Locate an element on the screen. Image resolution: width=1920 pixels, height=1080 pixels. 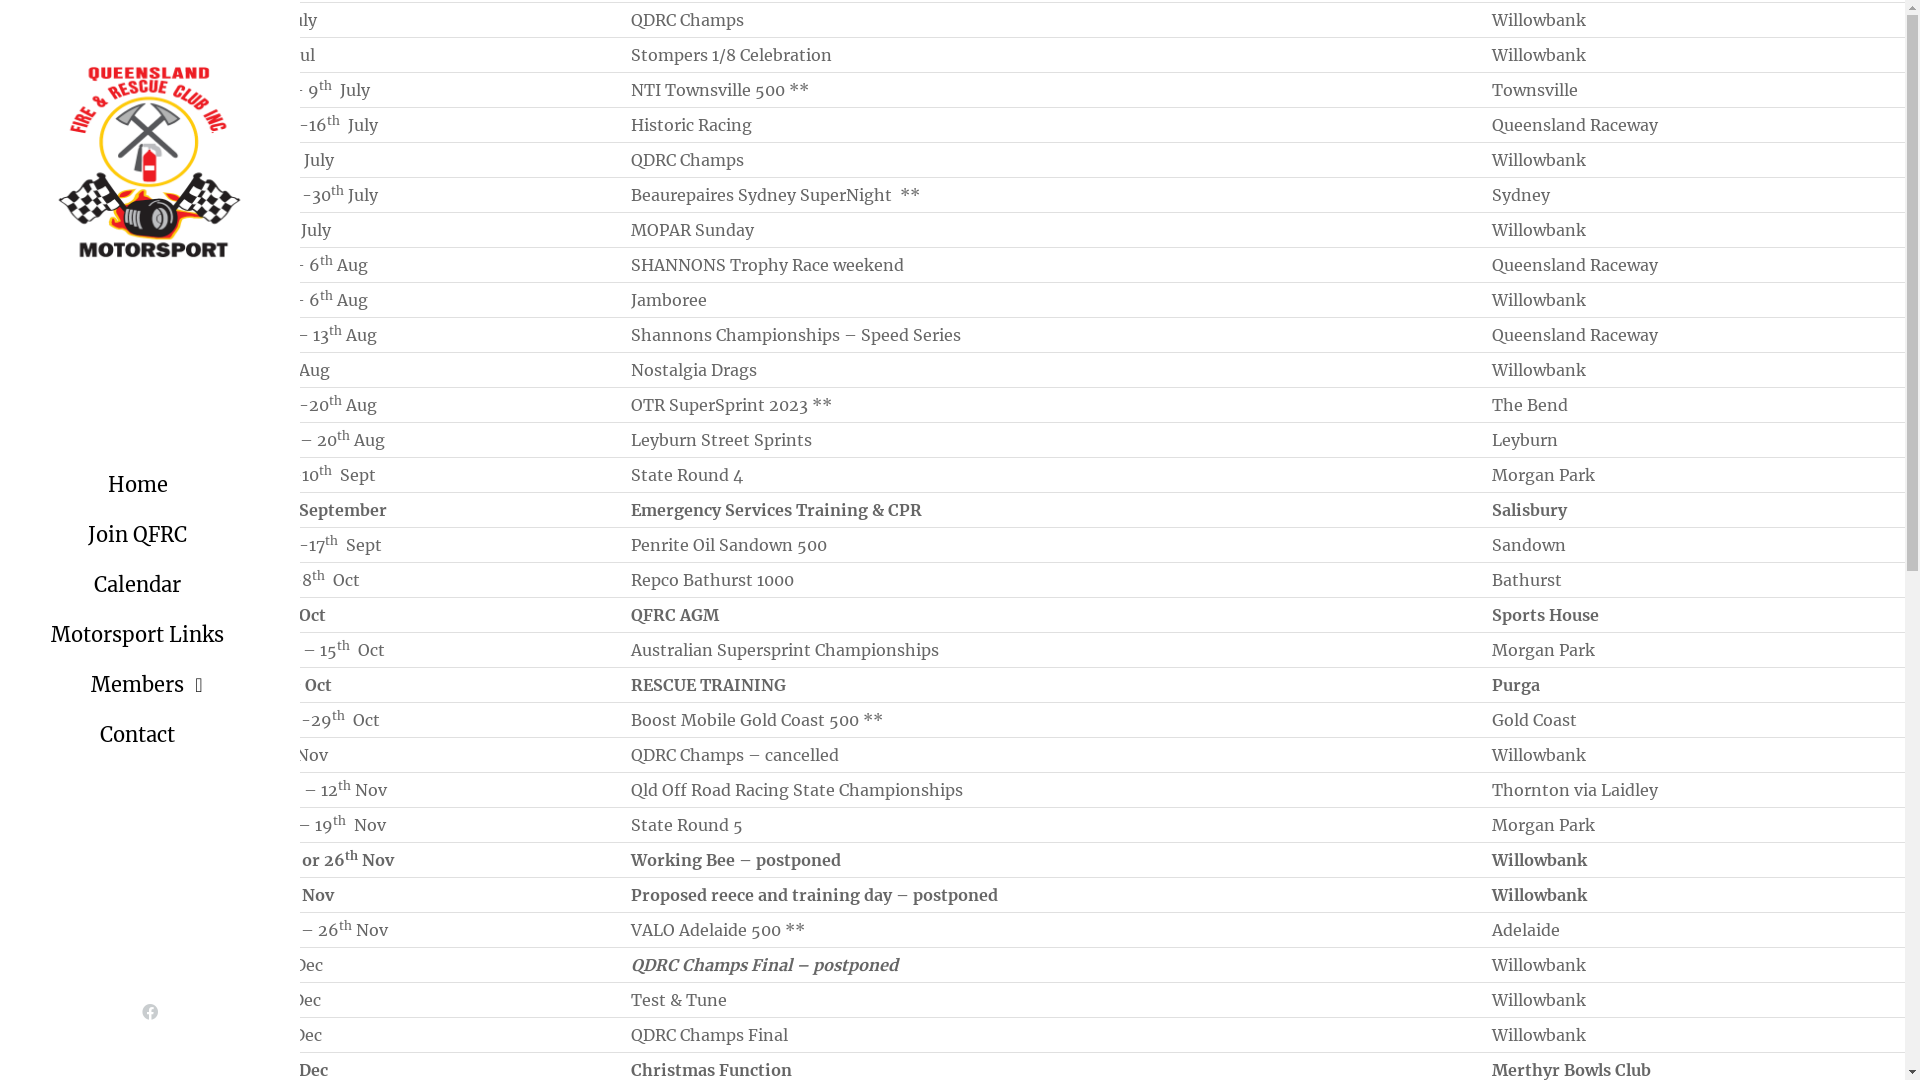
Members is located at coordinates (150, 685).